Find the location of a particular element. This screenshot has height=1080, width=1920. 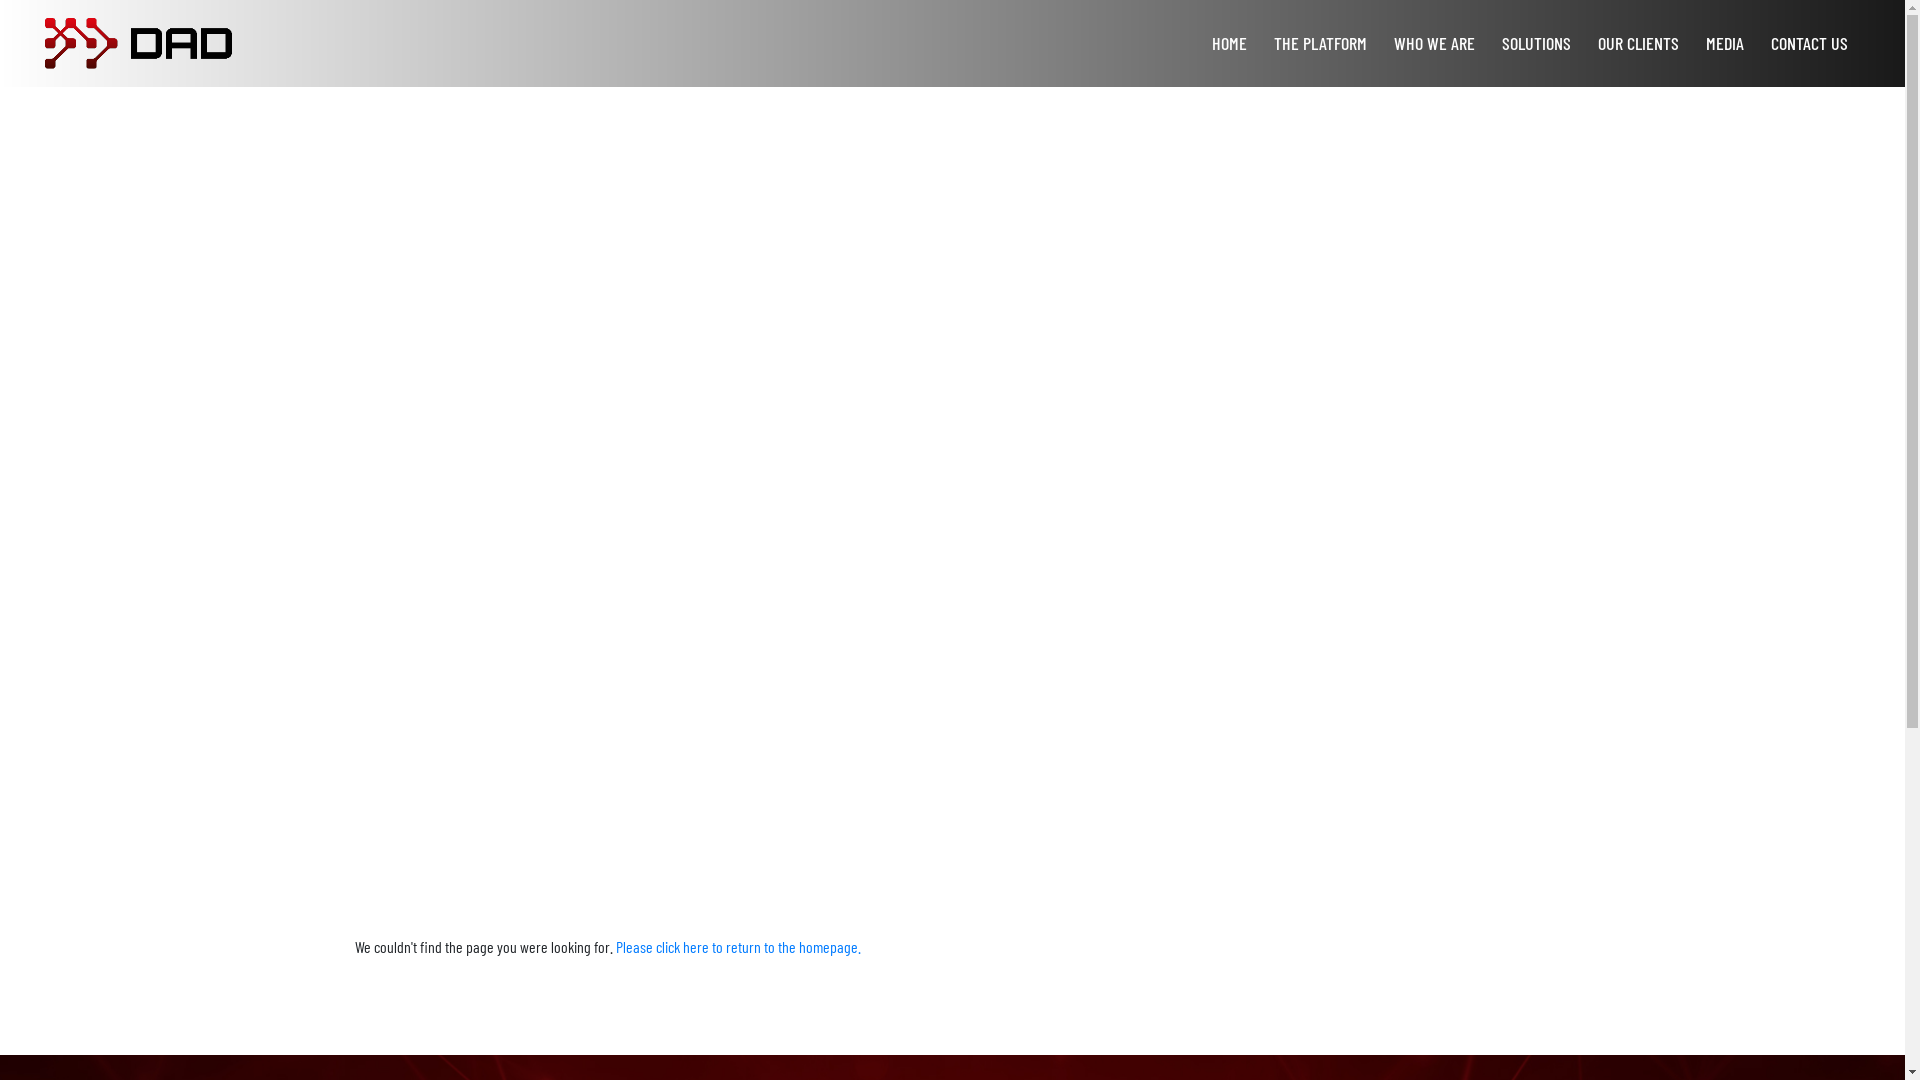

SOLUTIONS is located at coordinates (1536, 43).